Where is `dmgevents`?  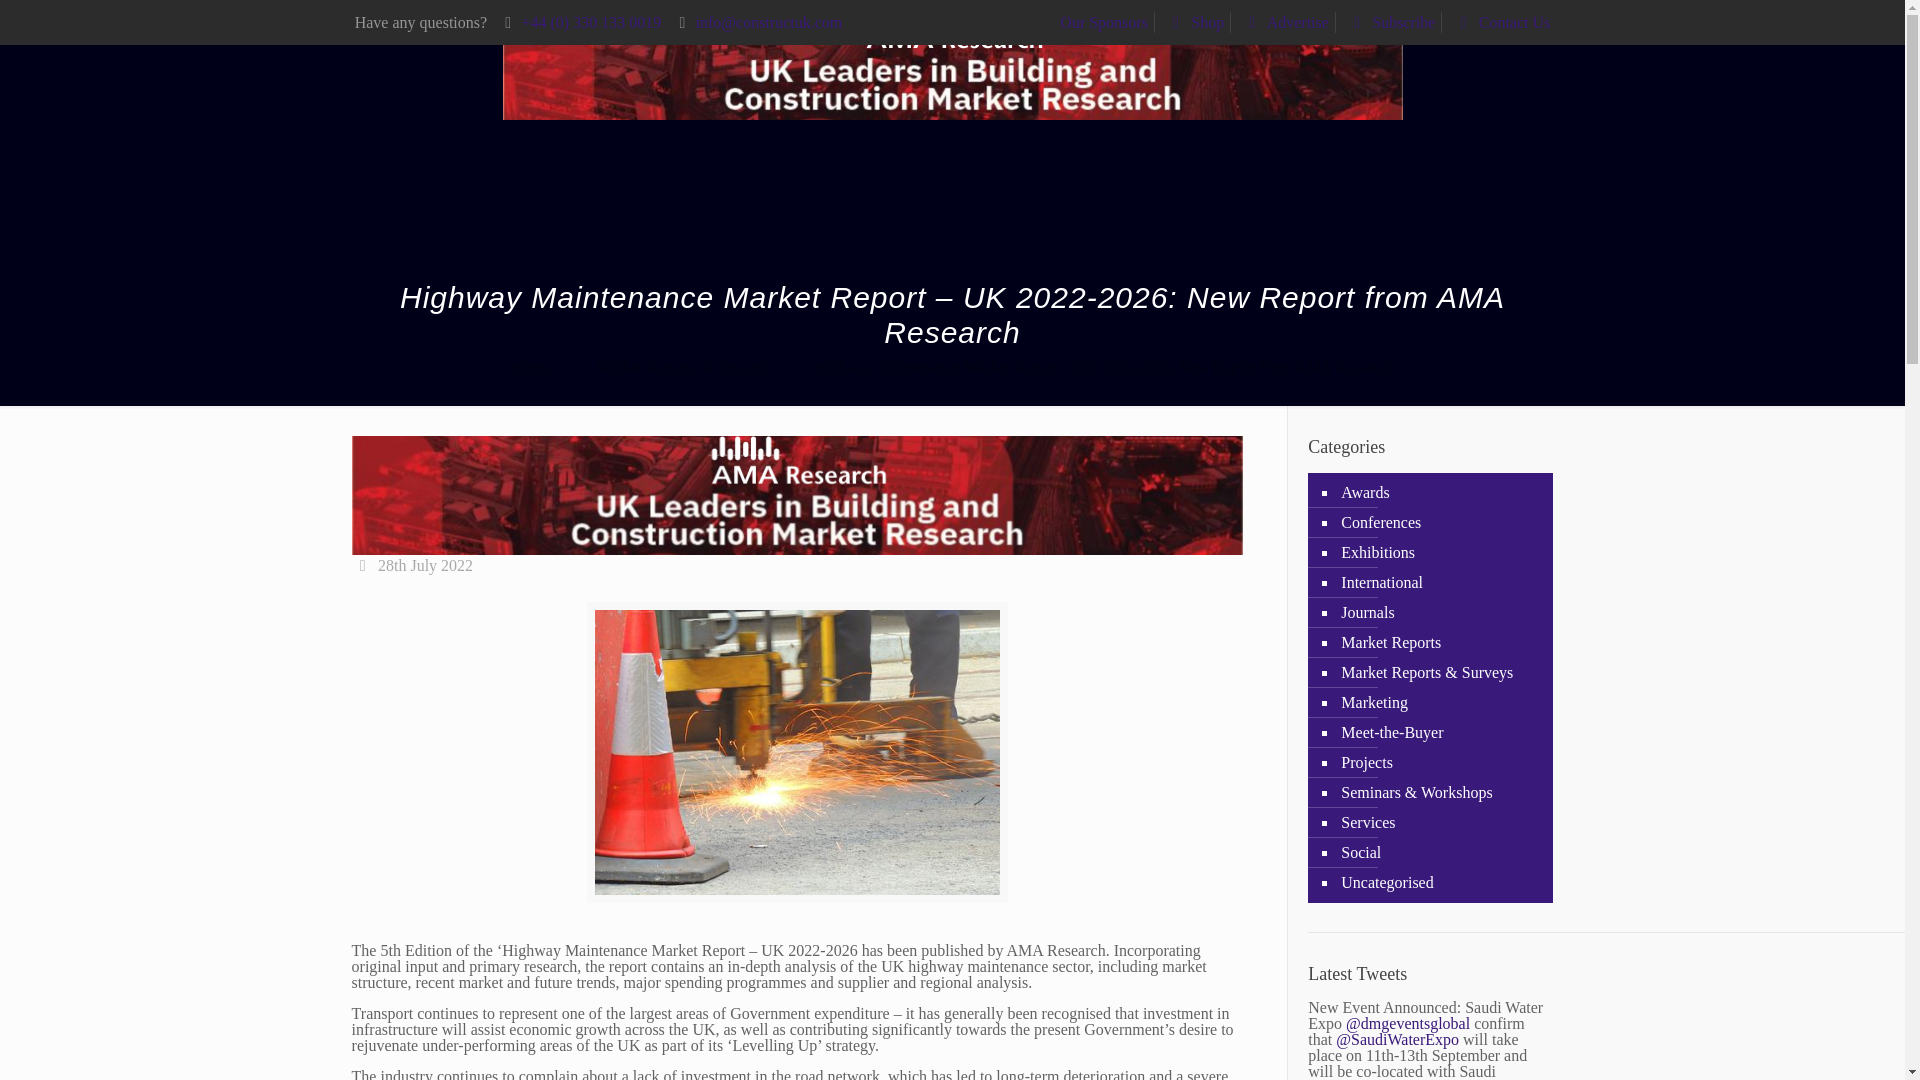
dmgevents is located at coordinates (1408, 1024).